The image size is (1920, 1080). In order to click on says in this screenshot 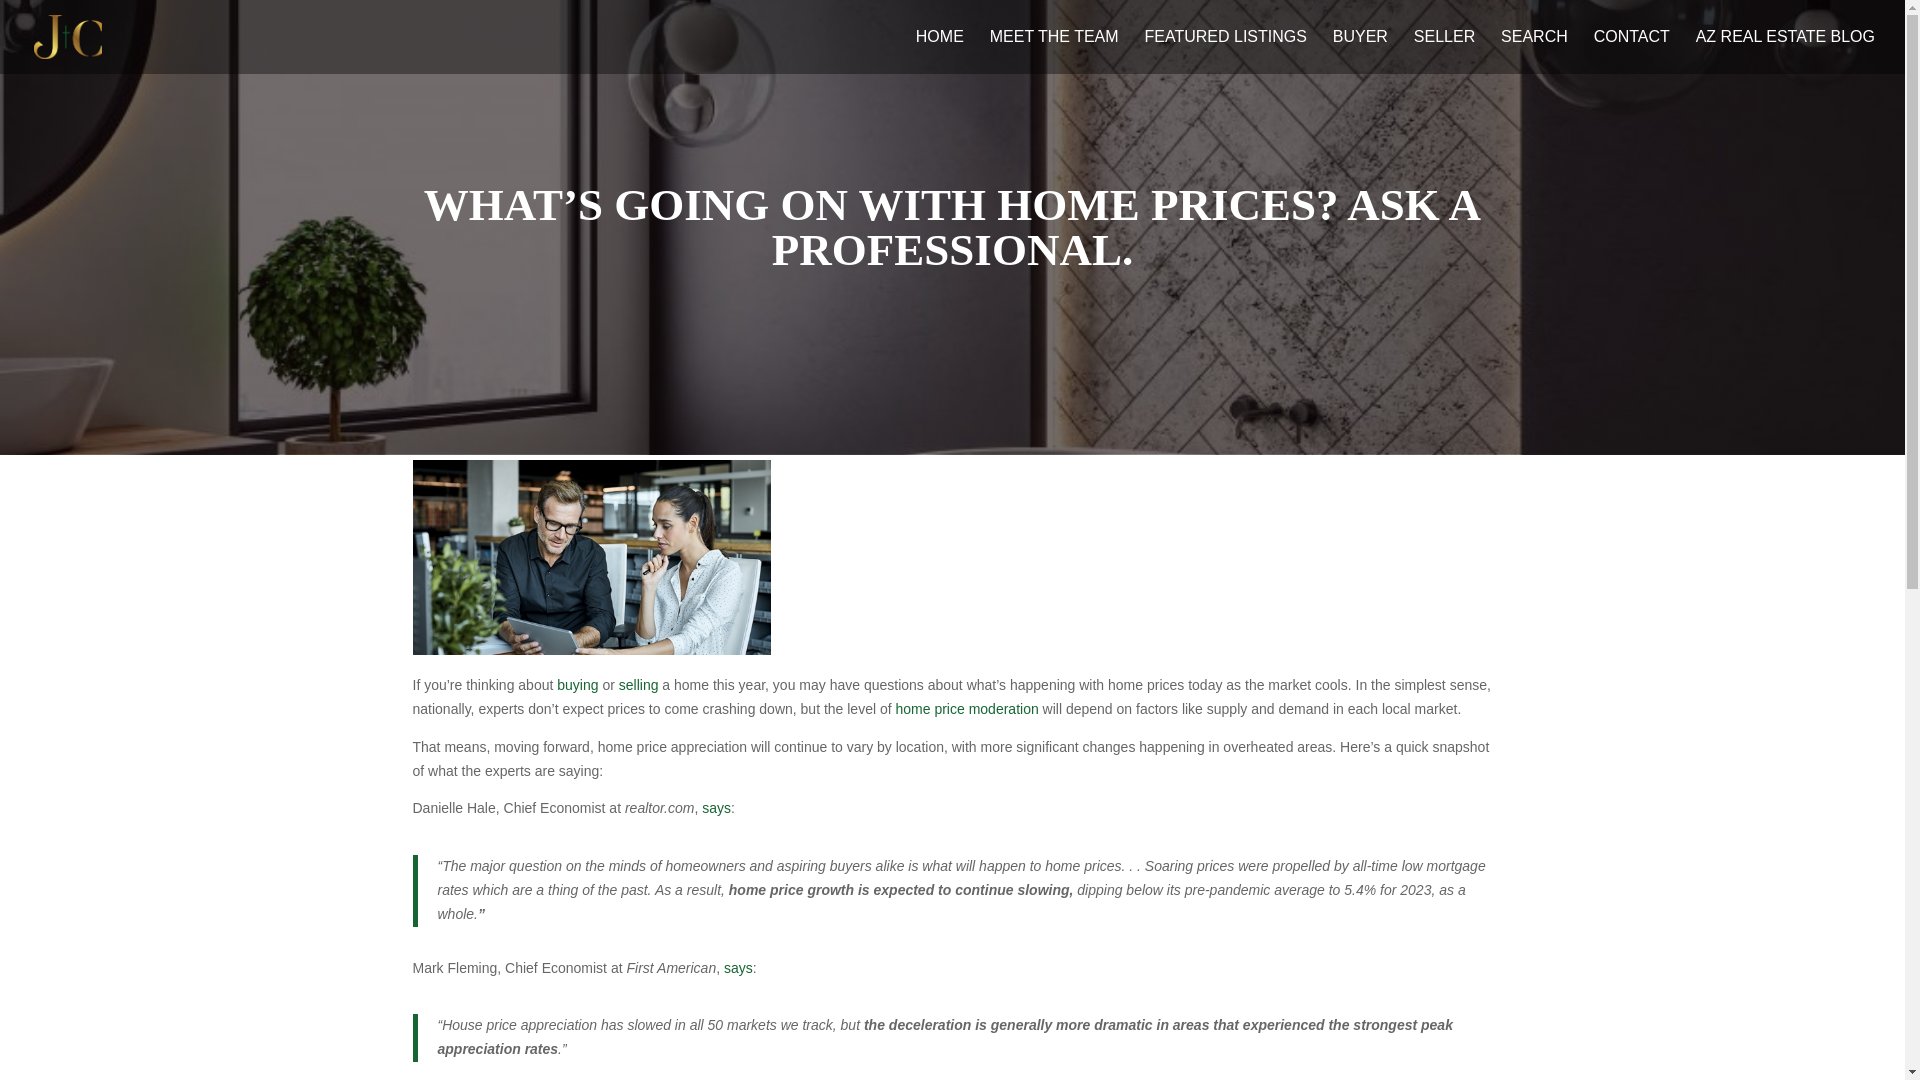, I will do `click(738, 968)`.